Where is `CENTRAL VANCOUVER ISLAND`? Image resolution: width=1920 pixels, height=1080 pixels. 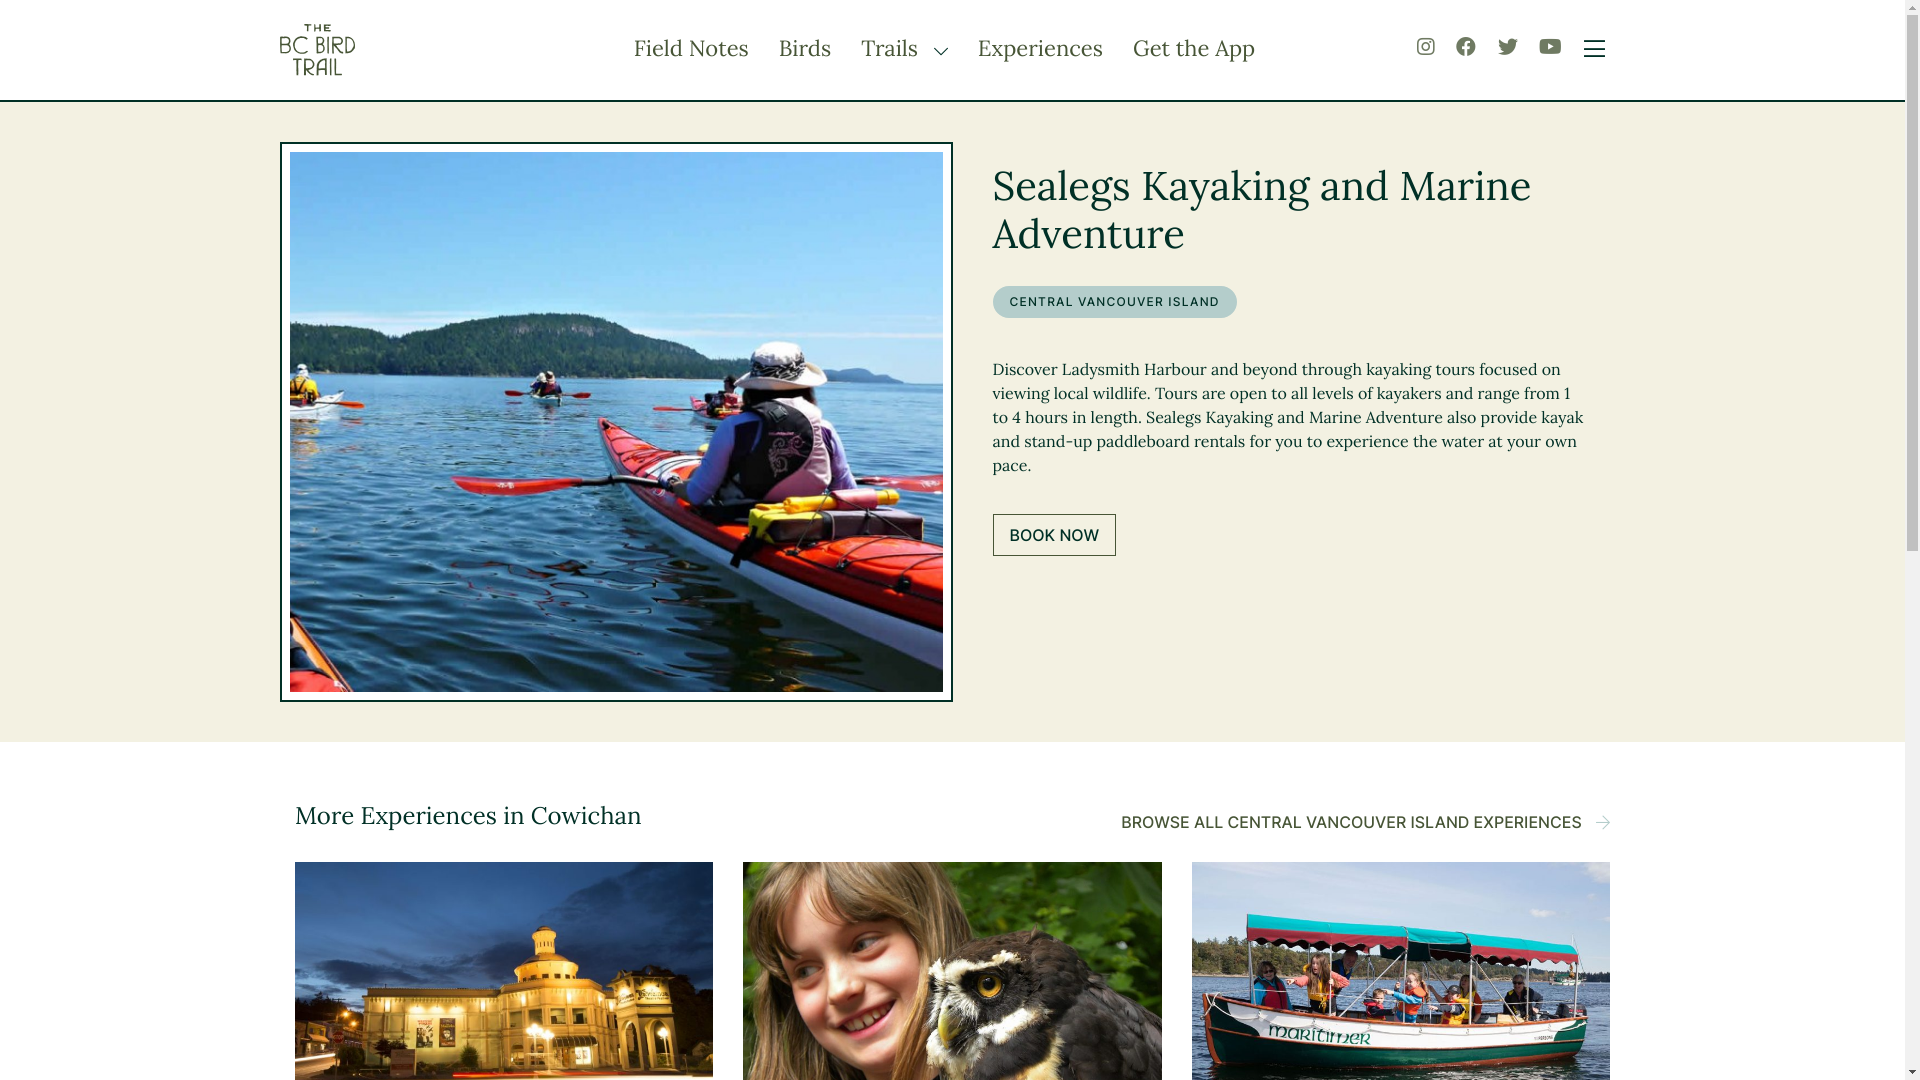
CENTRAL VANCOUVER ISLAND is located at coordinates (1114, 302).